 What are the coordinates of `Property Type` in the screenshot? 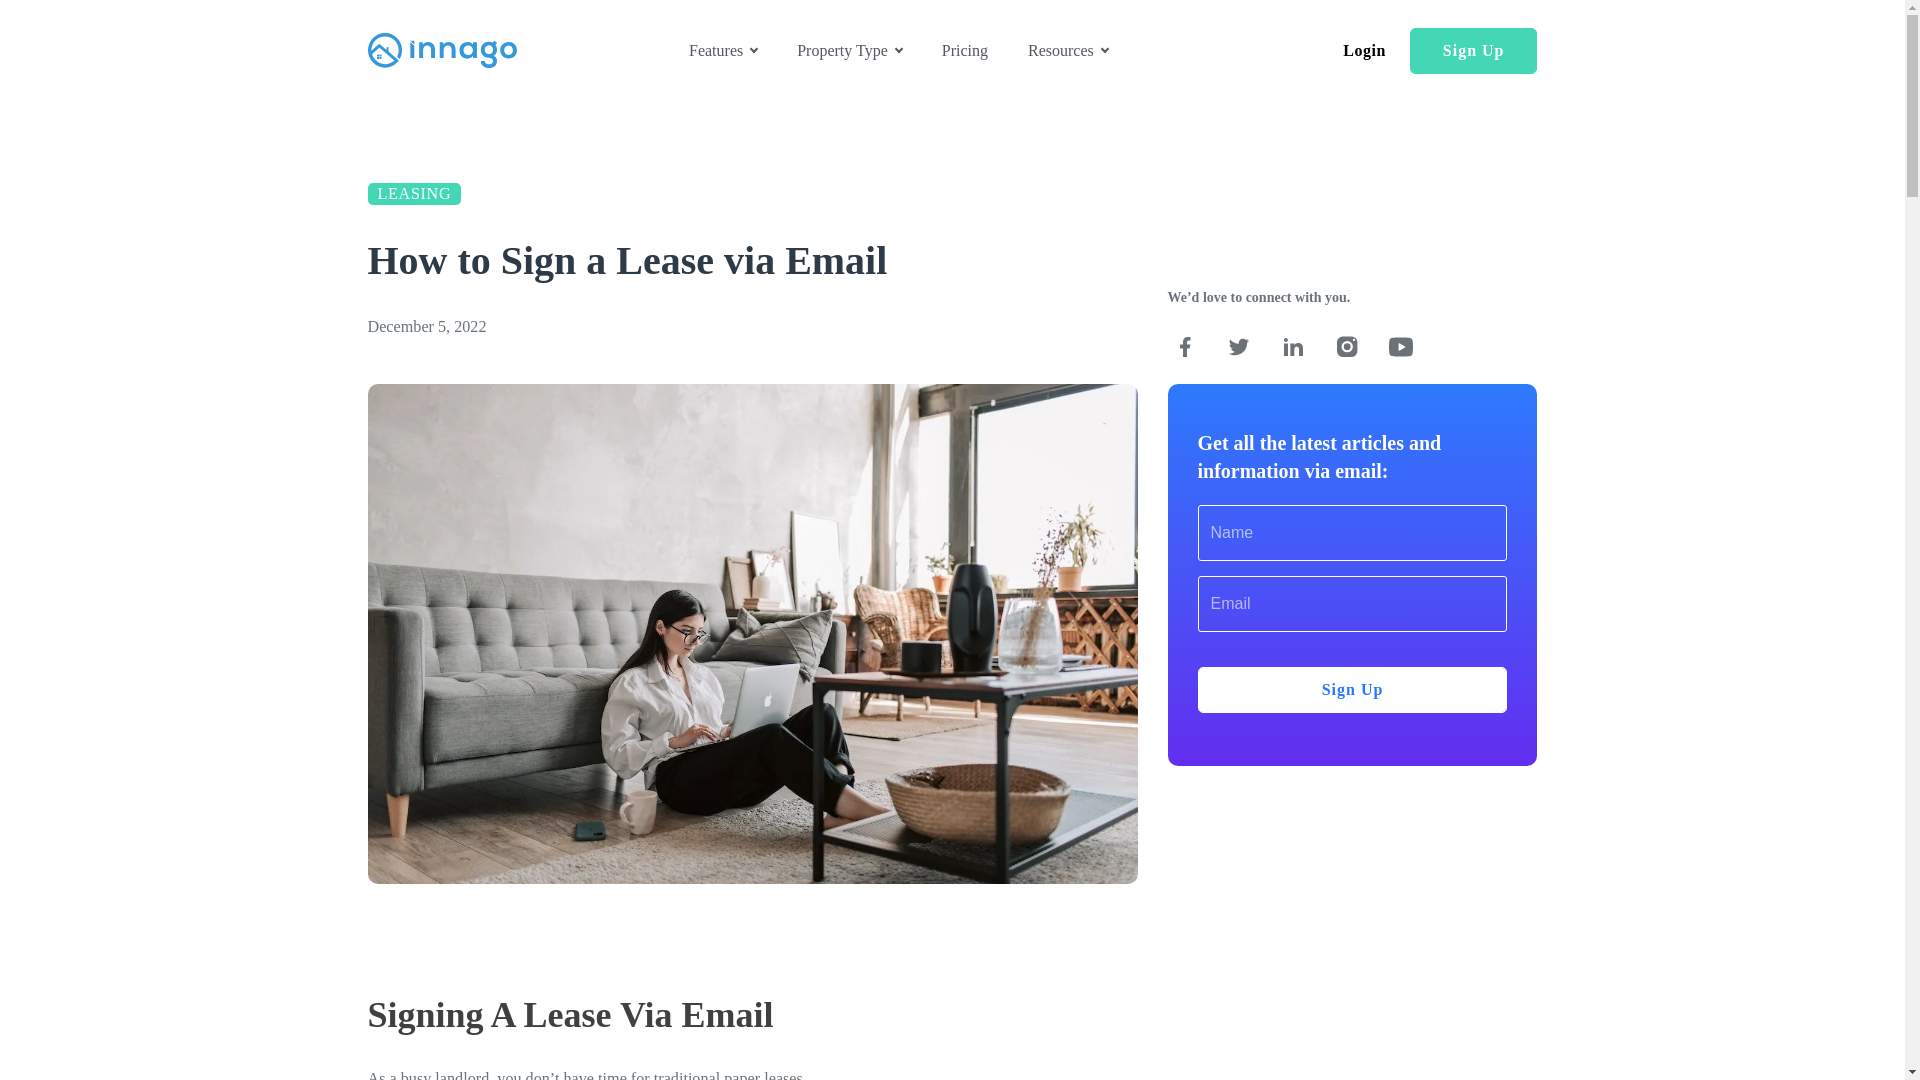 It's located at (849, 50).